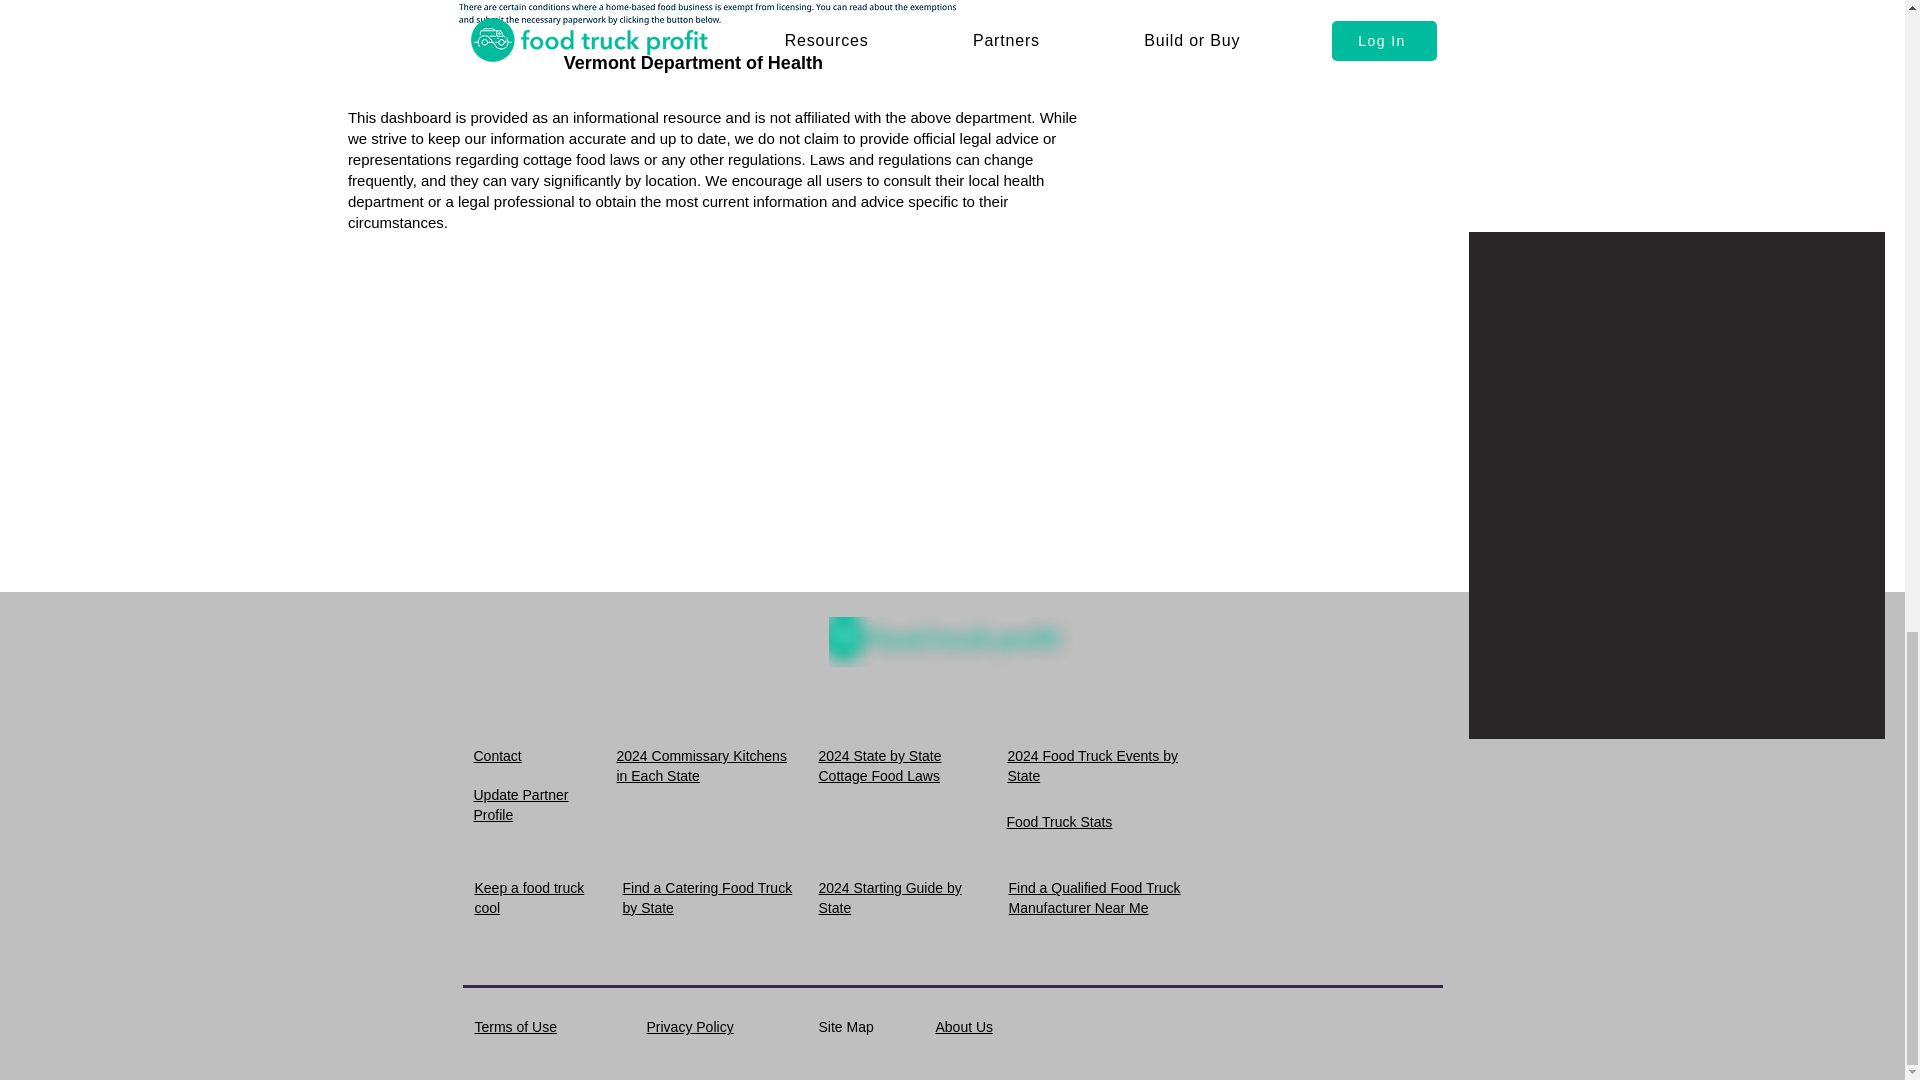 This screenshot has height=1080, width=1920. I want to click on 2024 State by State Cottage Food Laws, so click(878, 766).